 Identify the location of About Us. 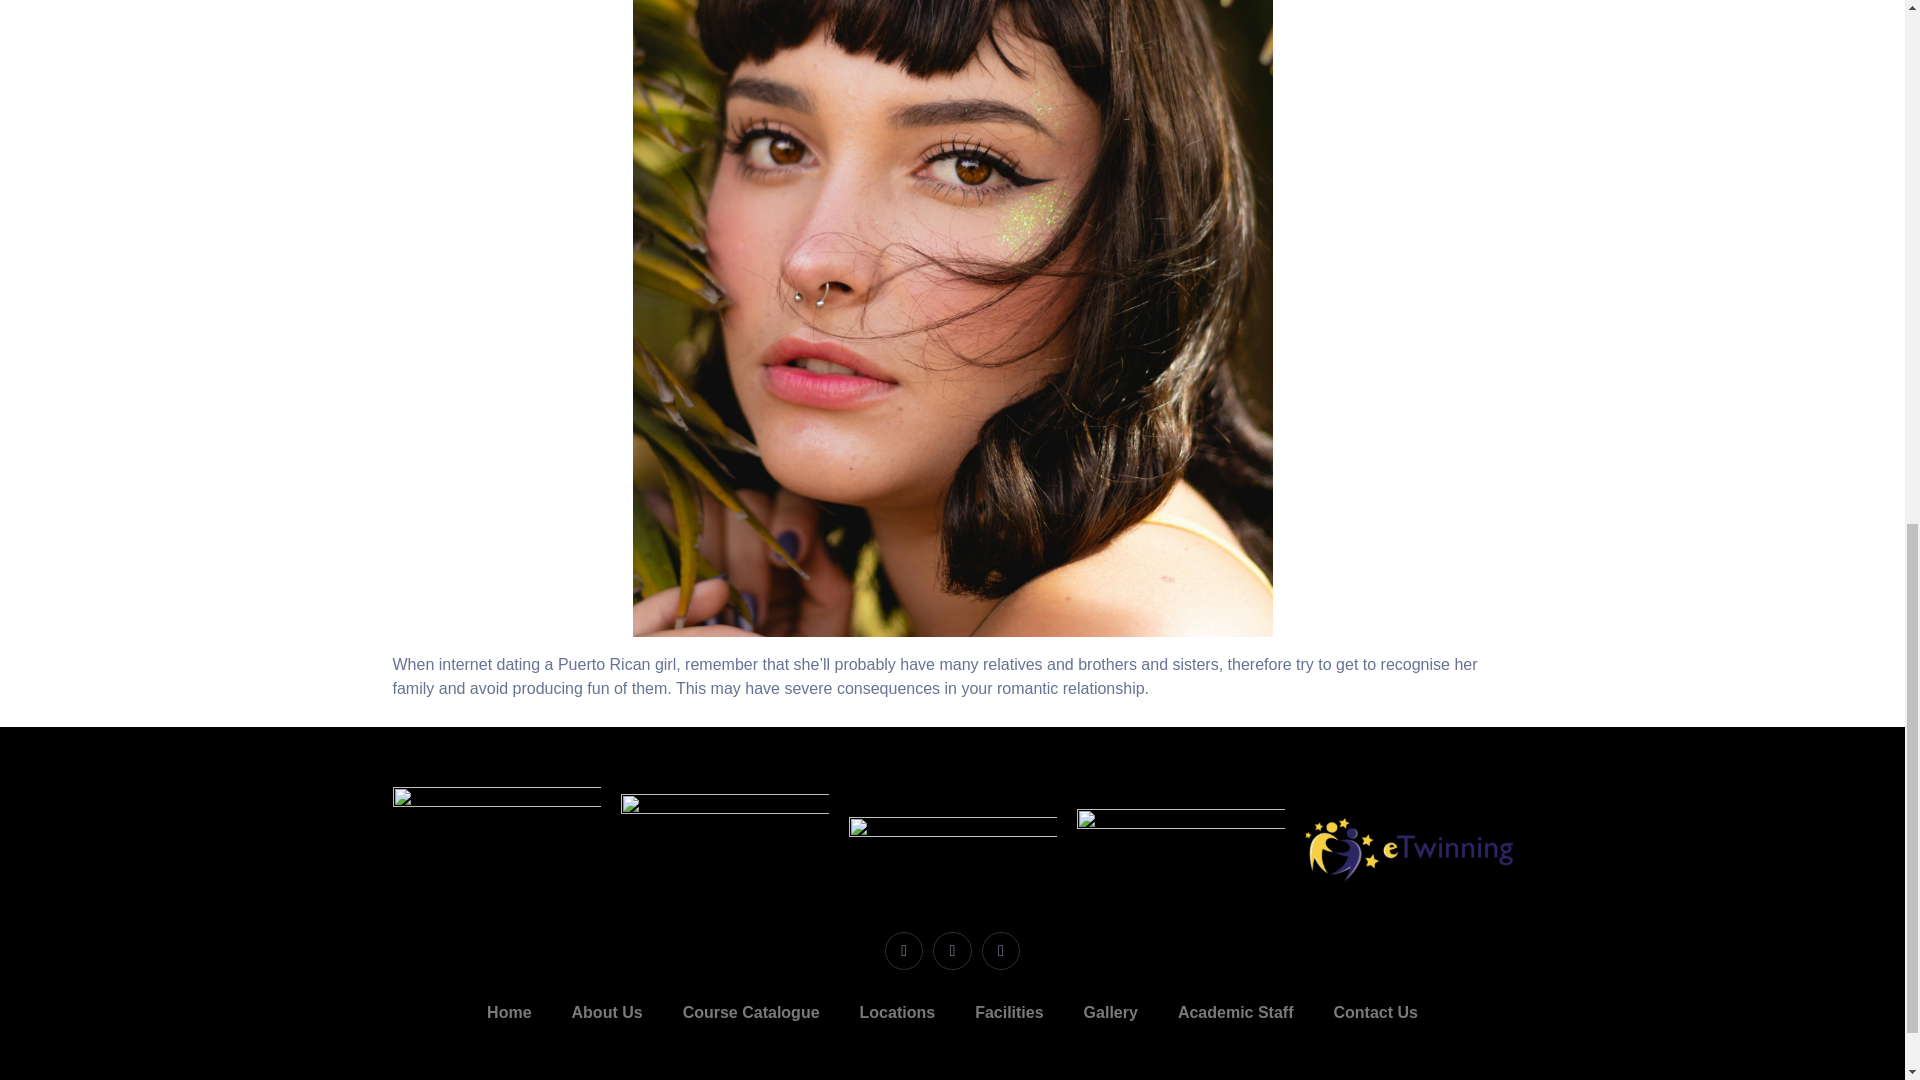
(607, 1012).